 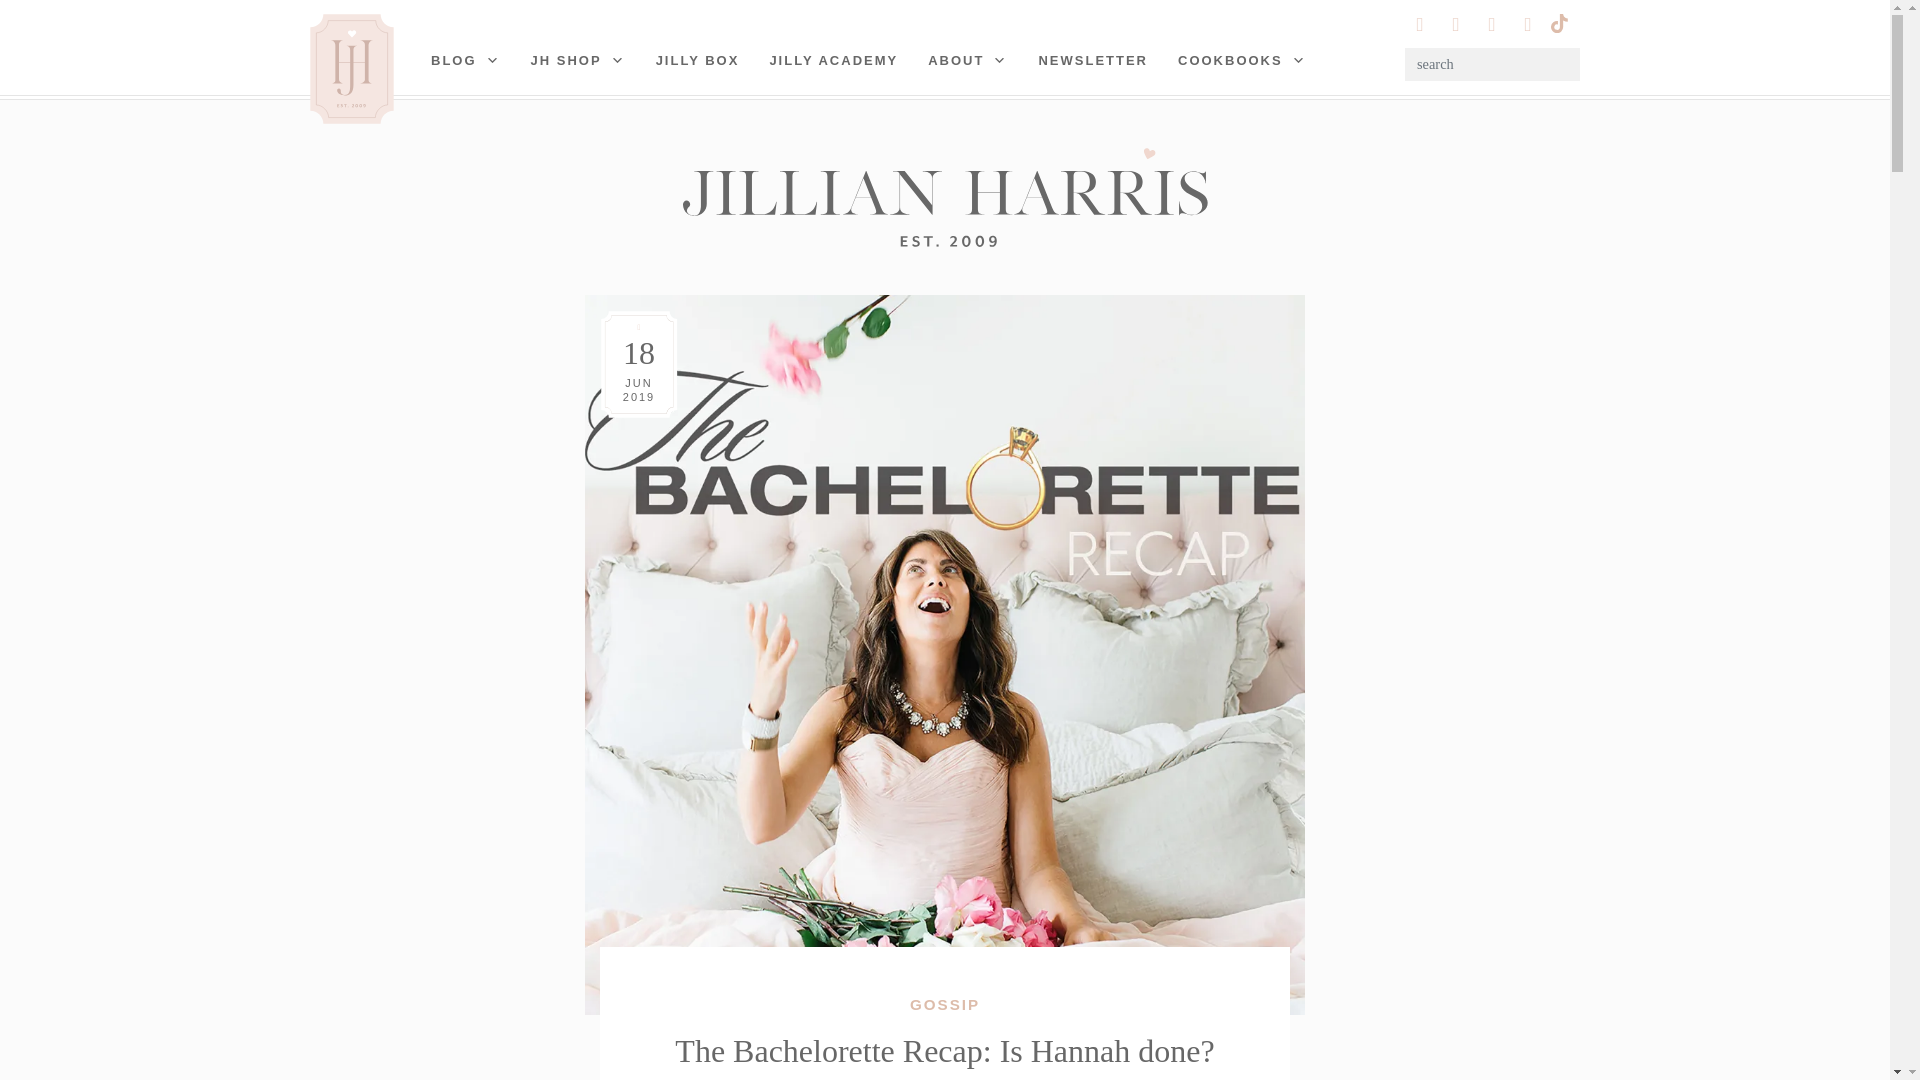 What do you see at coordinates (1456, 24) in the screenshot?
I see `Visit our pinterest account` at bounding box center [1456, 24].